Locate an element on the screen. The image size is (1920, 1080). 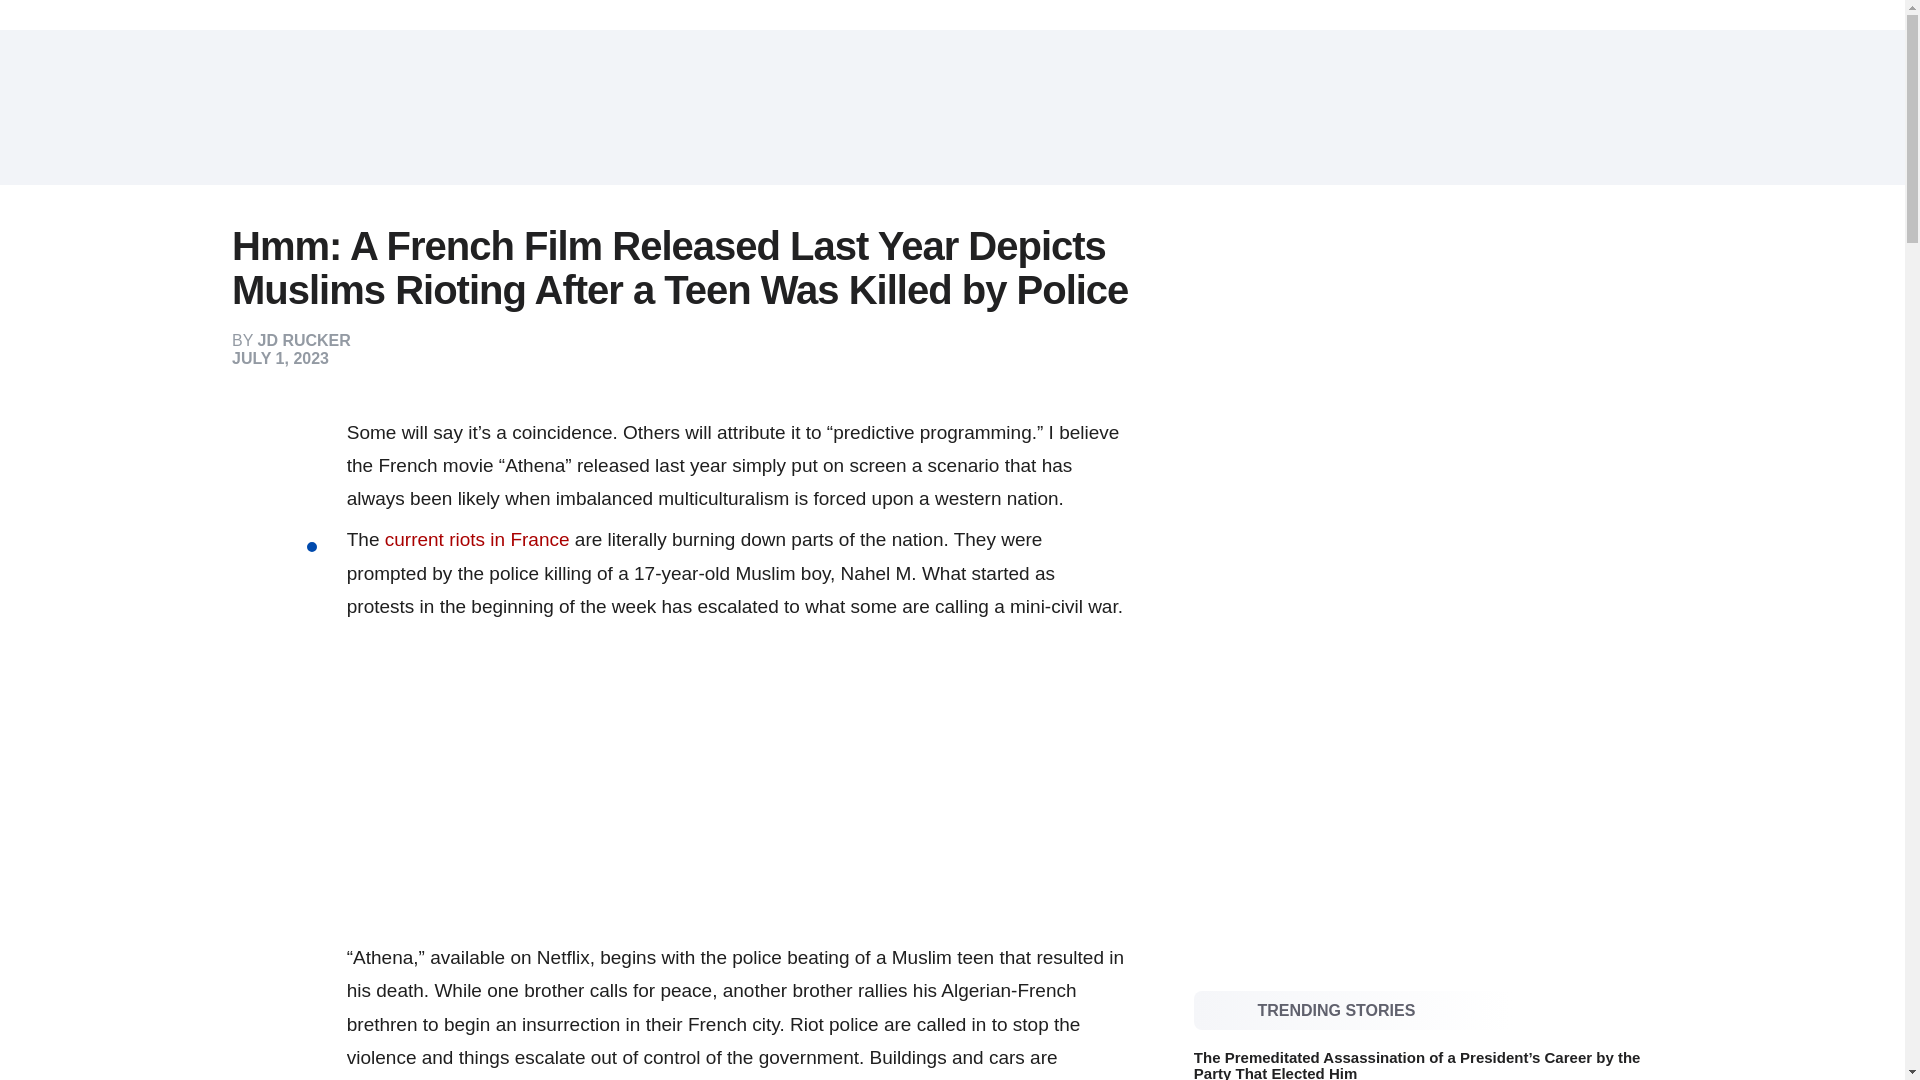
Print is located at coordinates (300, 596).